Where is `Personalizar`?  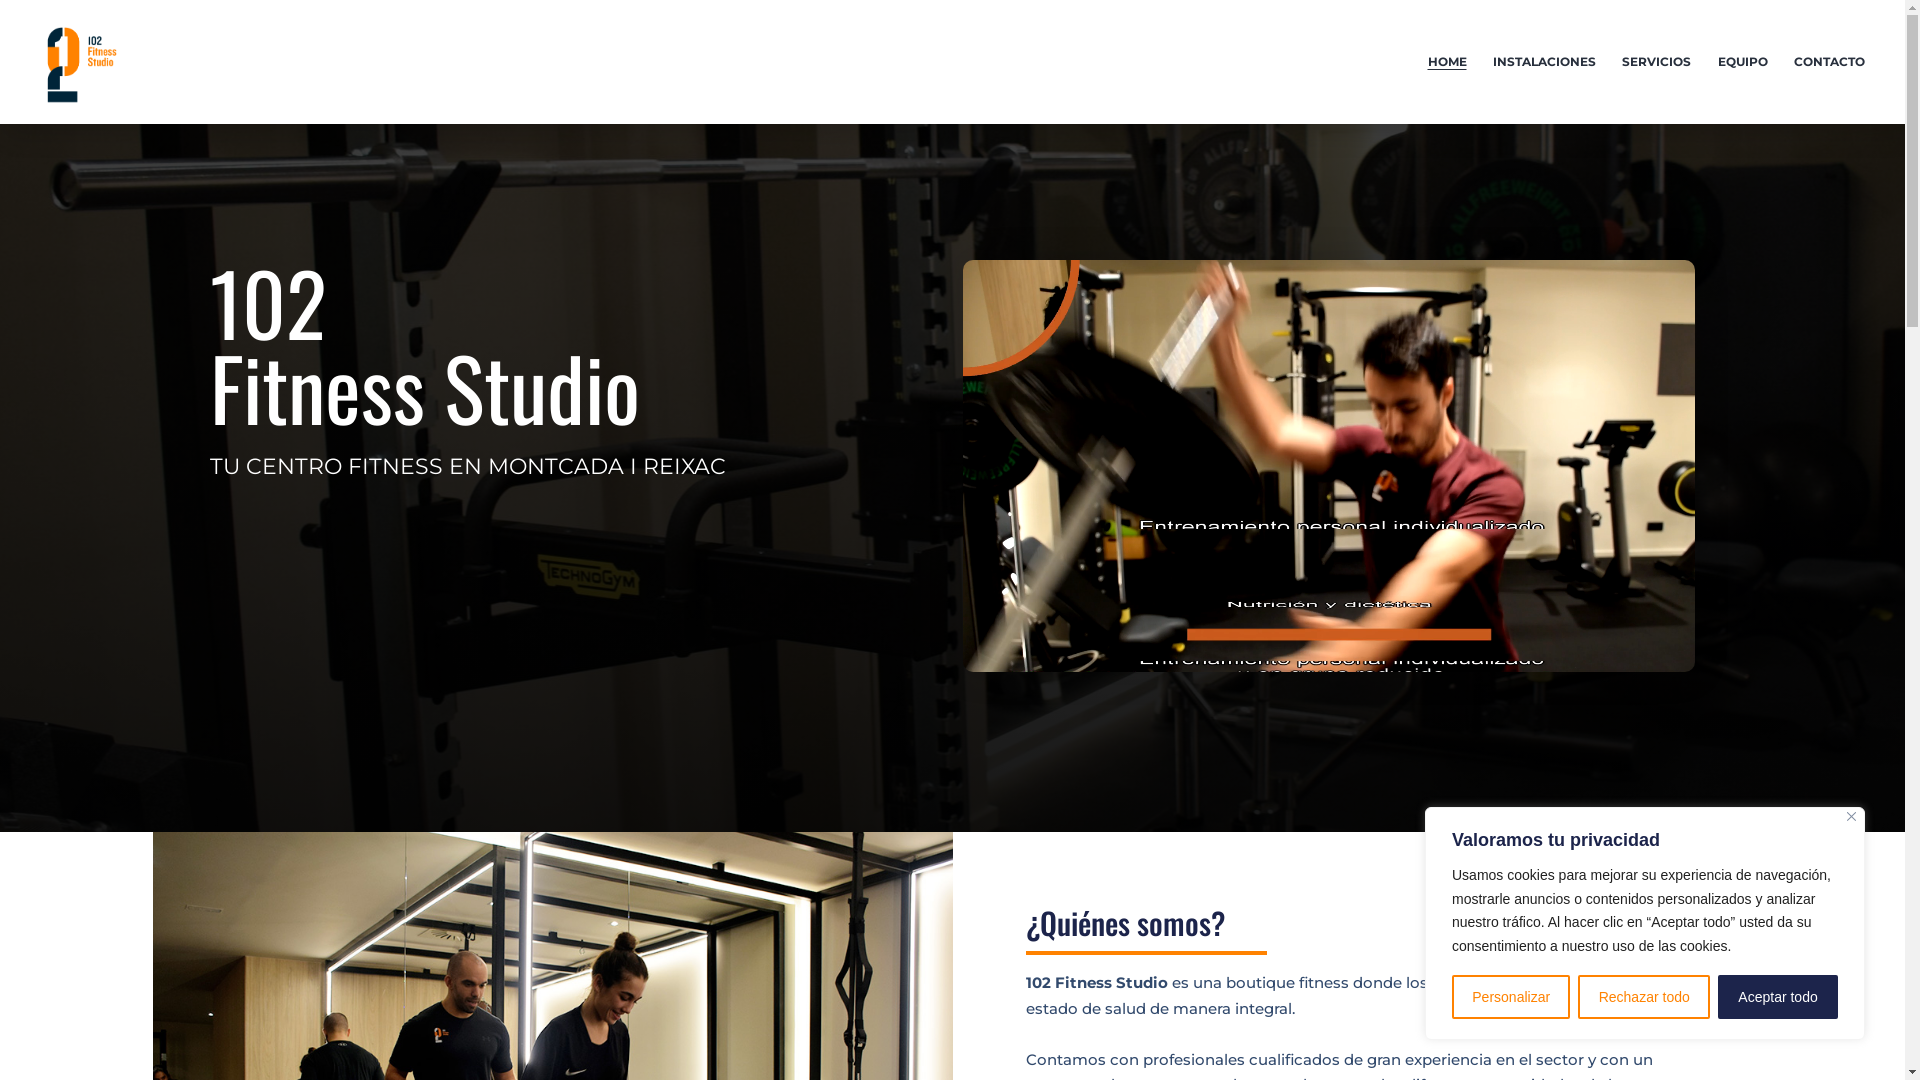
Personalizar is located at coordinates (1511, 997).